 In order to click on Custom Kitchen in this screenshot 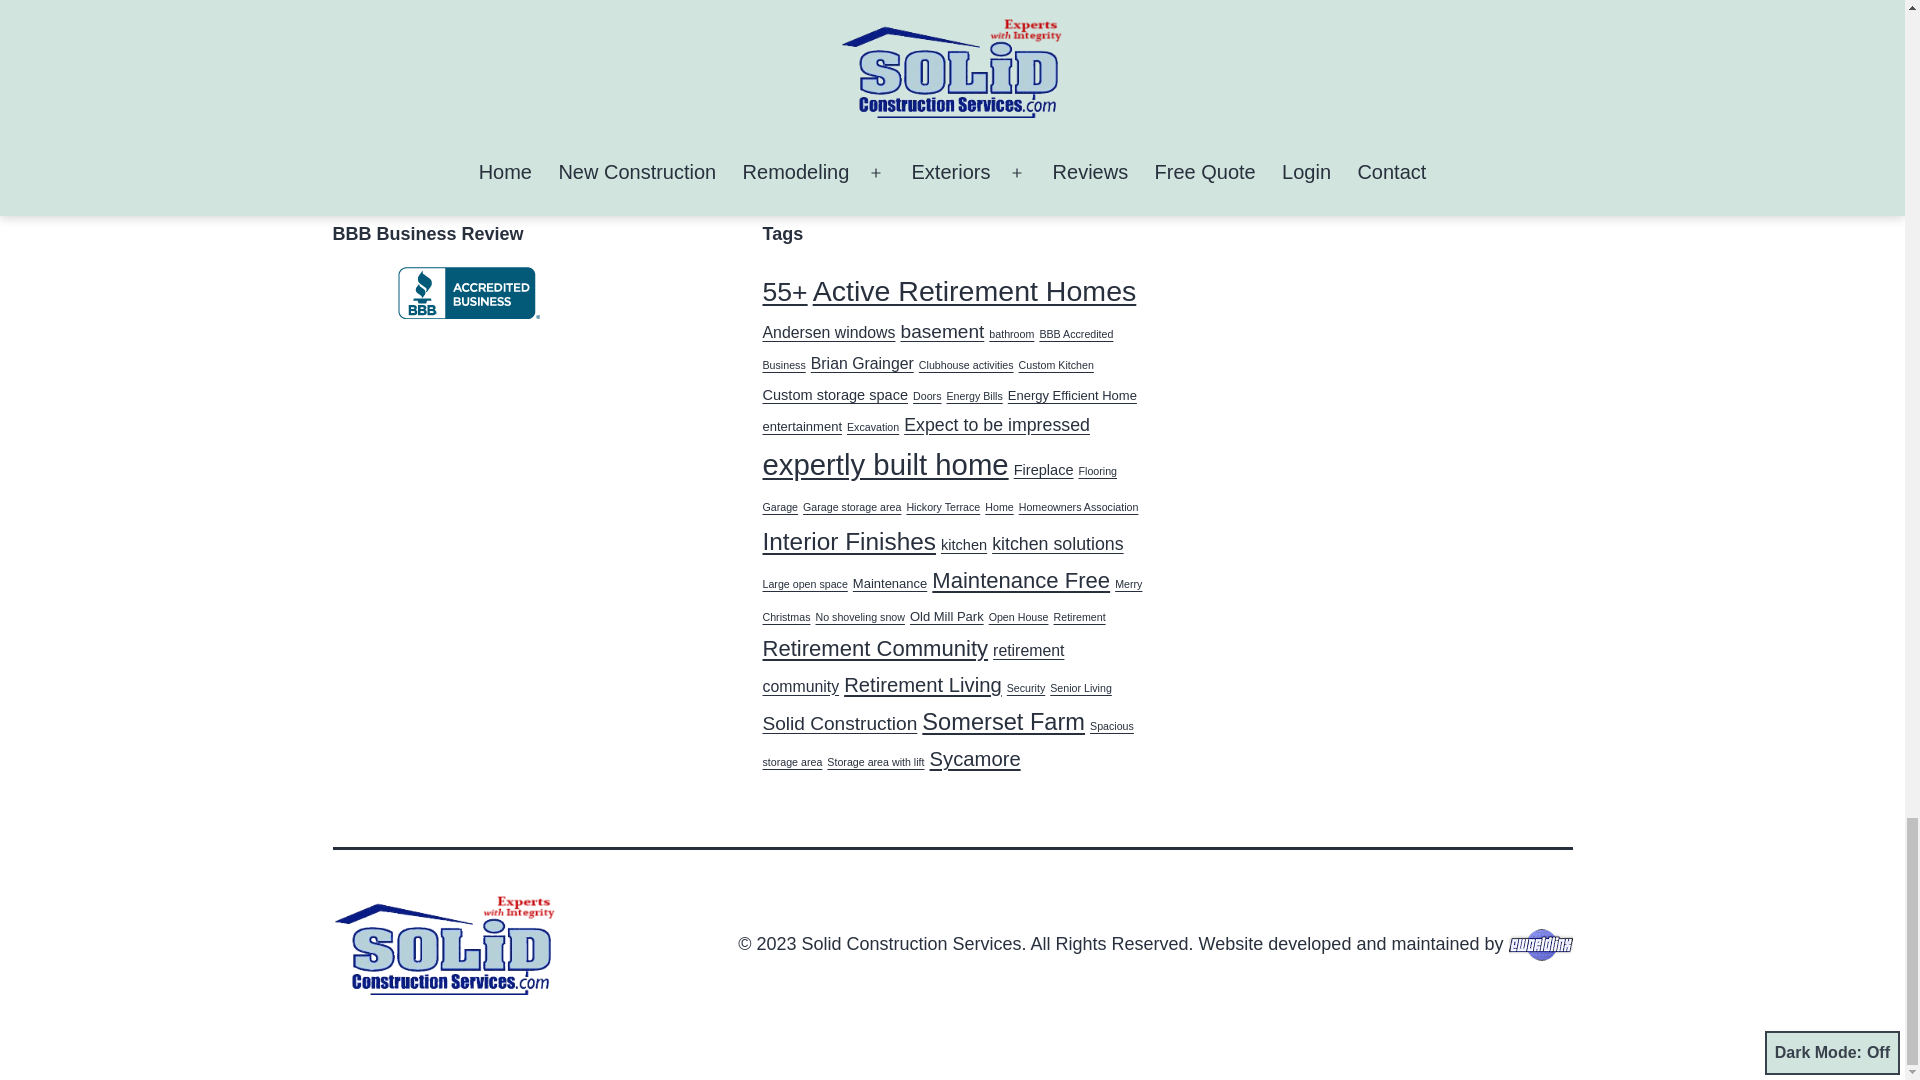, I will do `click(1056, 364)`.